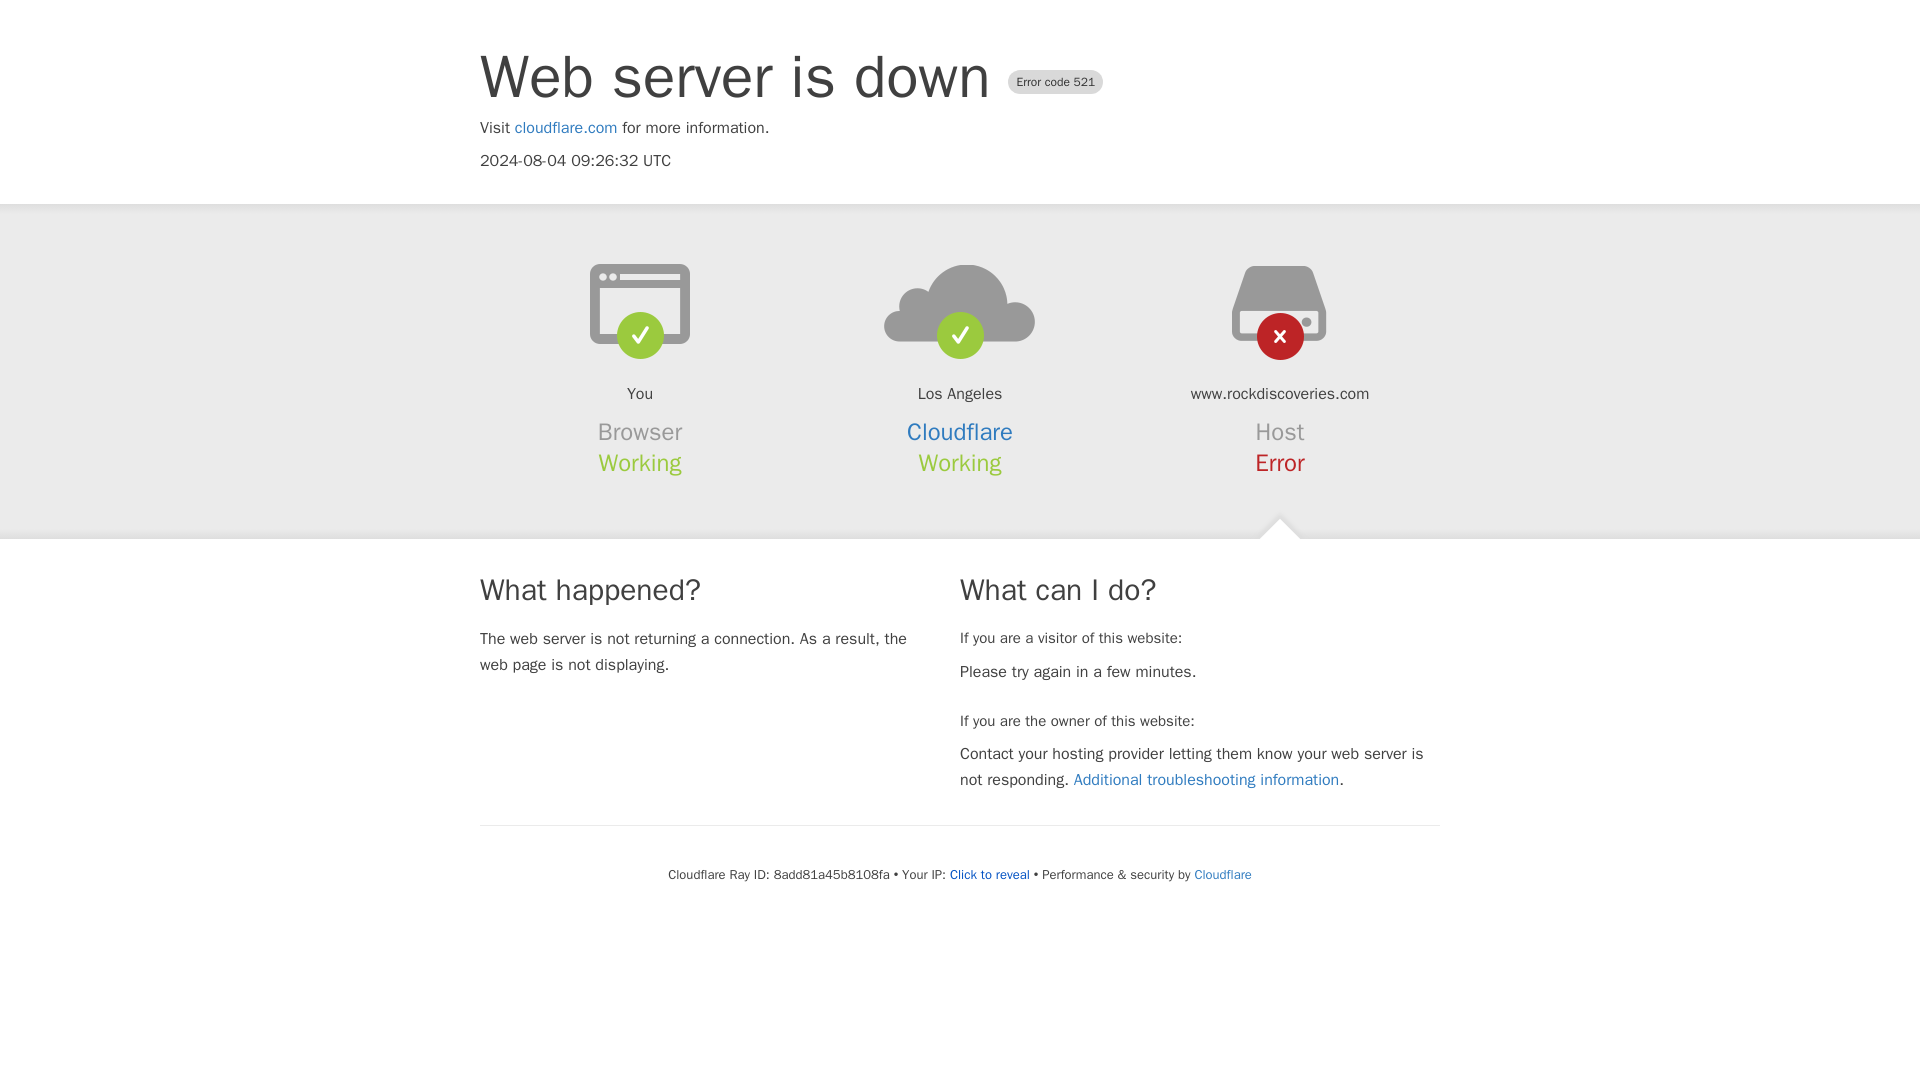 This screenshot has height=1080, width=1920. Describe the element at coordinates (1222, 874) in the screenshot. I see `Cloudflare` at that location.